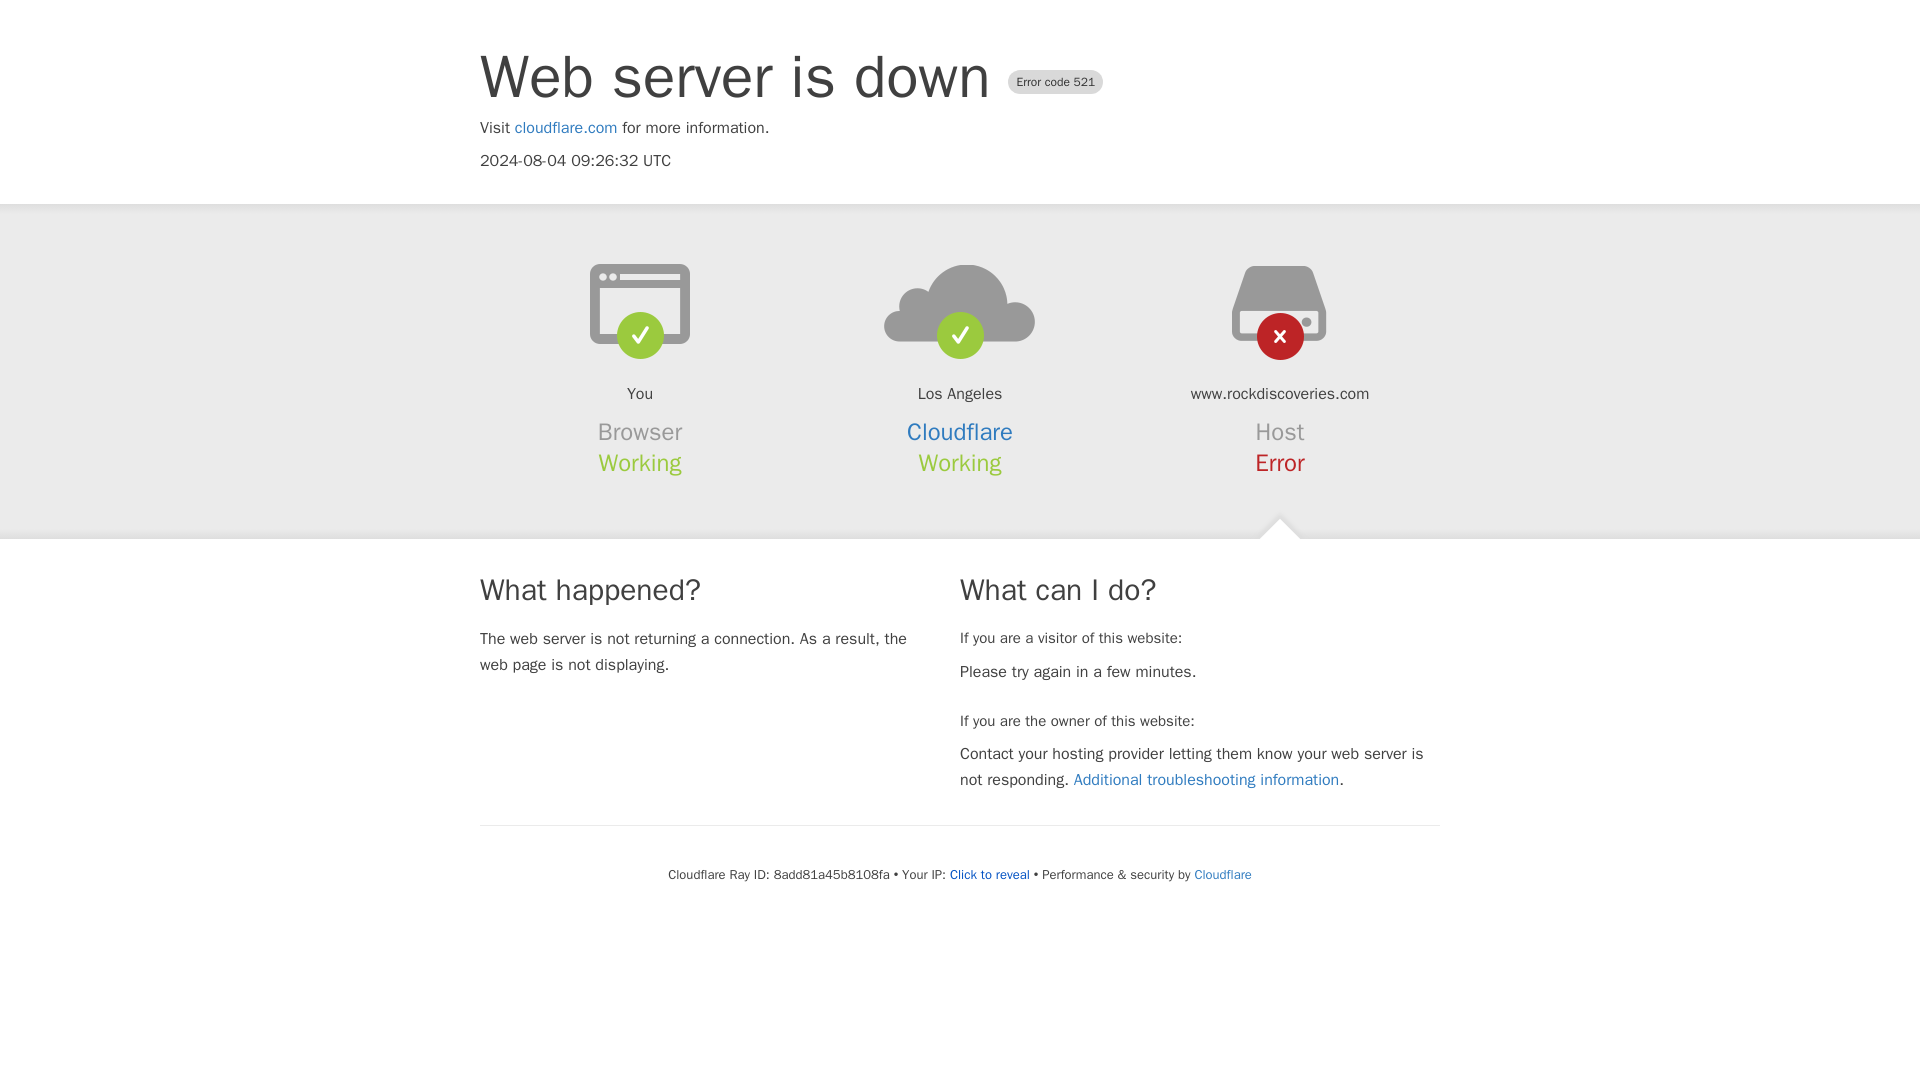 This screenshot has height=1080, width=1920. Describe the element at coordinates (1222, 874) in the screenshot. I see `Cloudflare` at that location.